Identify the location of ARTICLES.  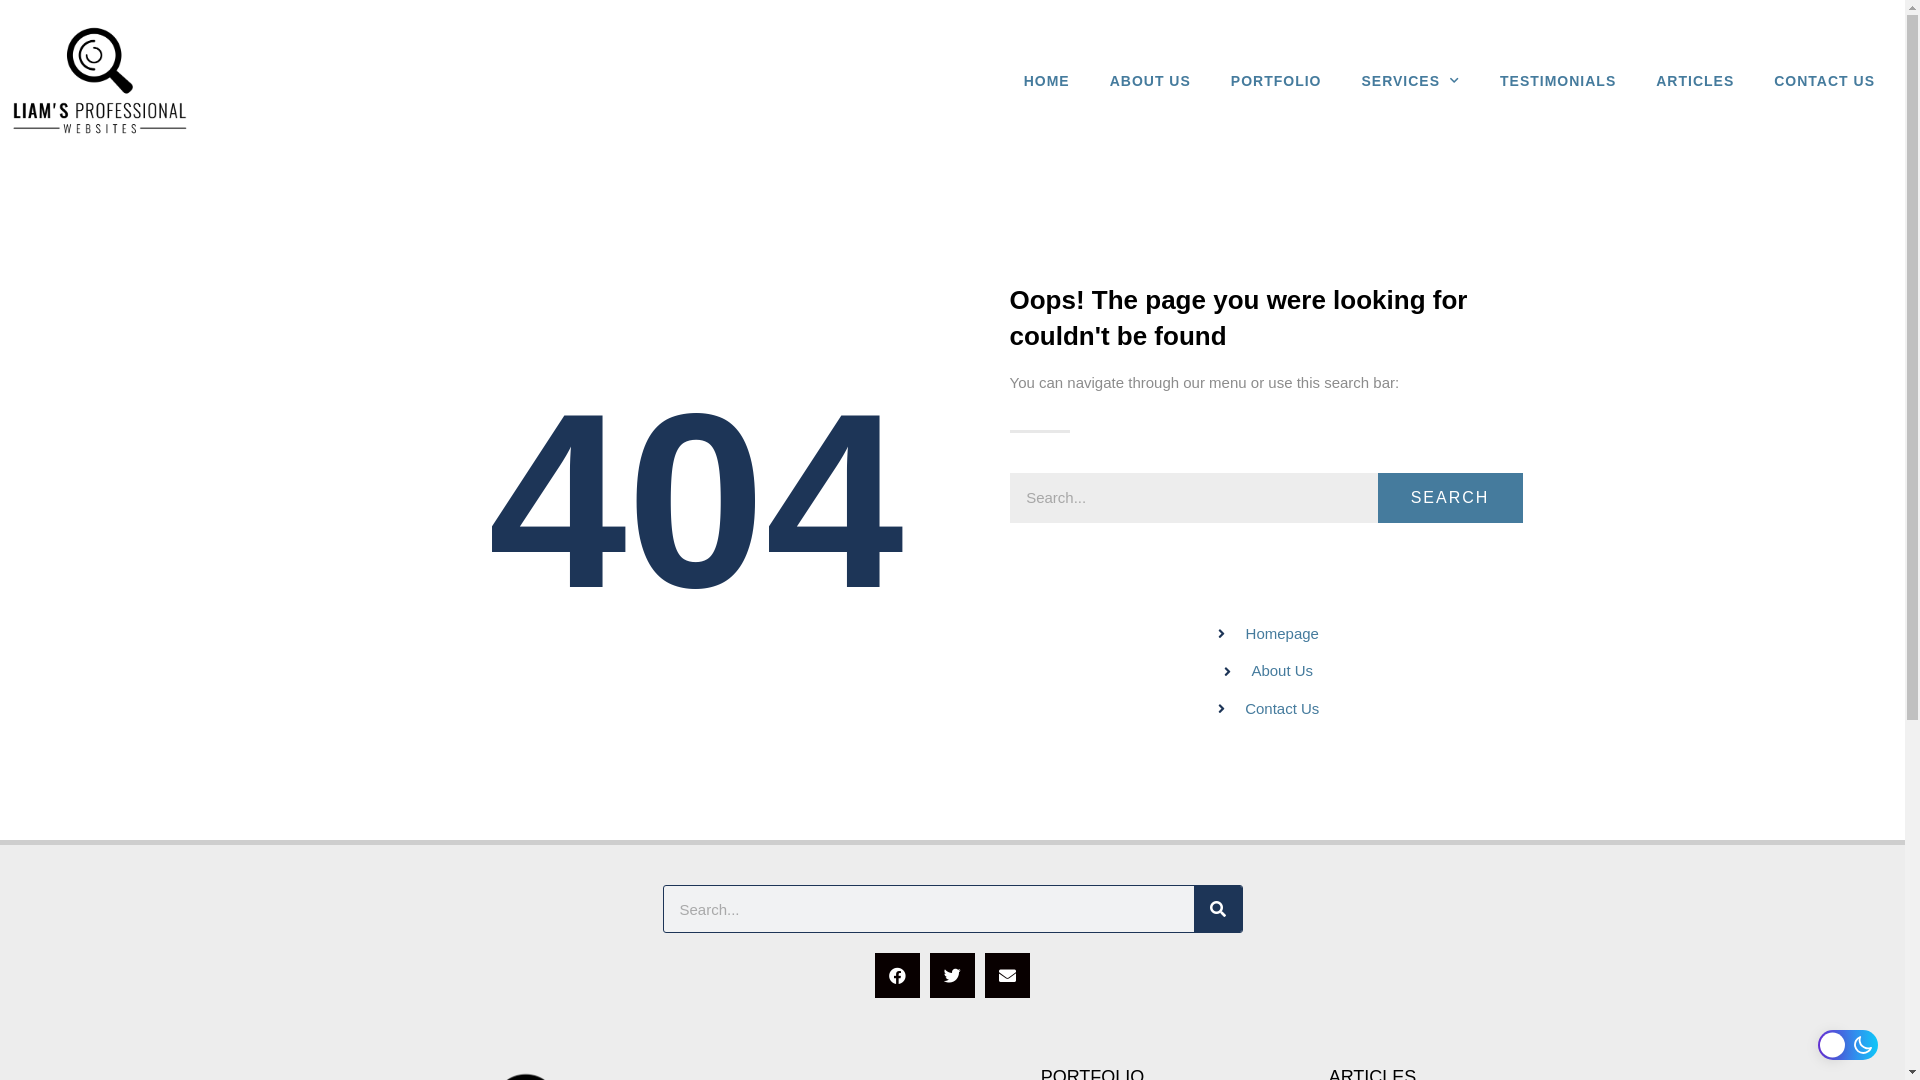
(1695, 81).